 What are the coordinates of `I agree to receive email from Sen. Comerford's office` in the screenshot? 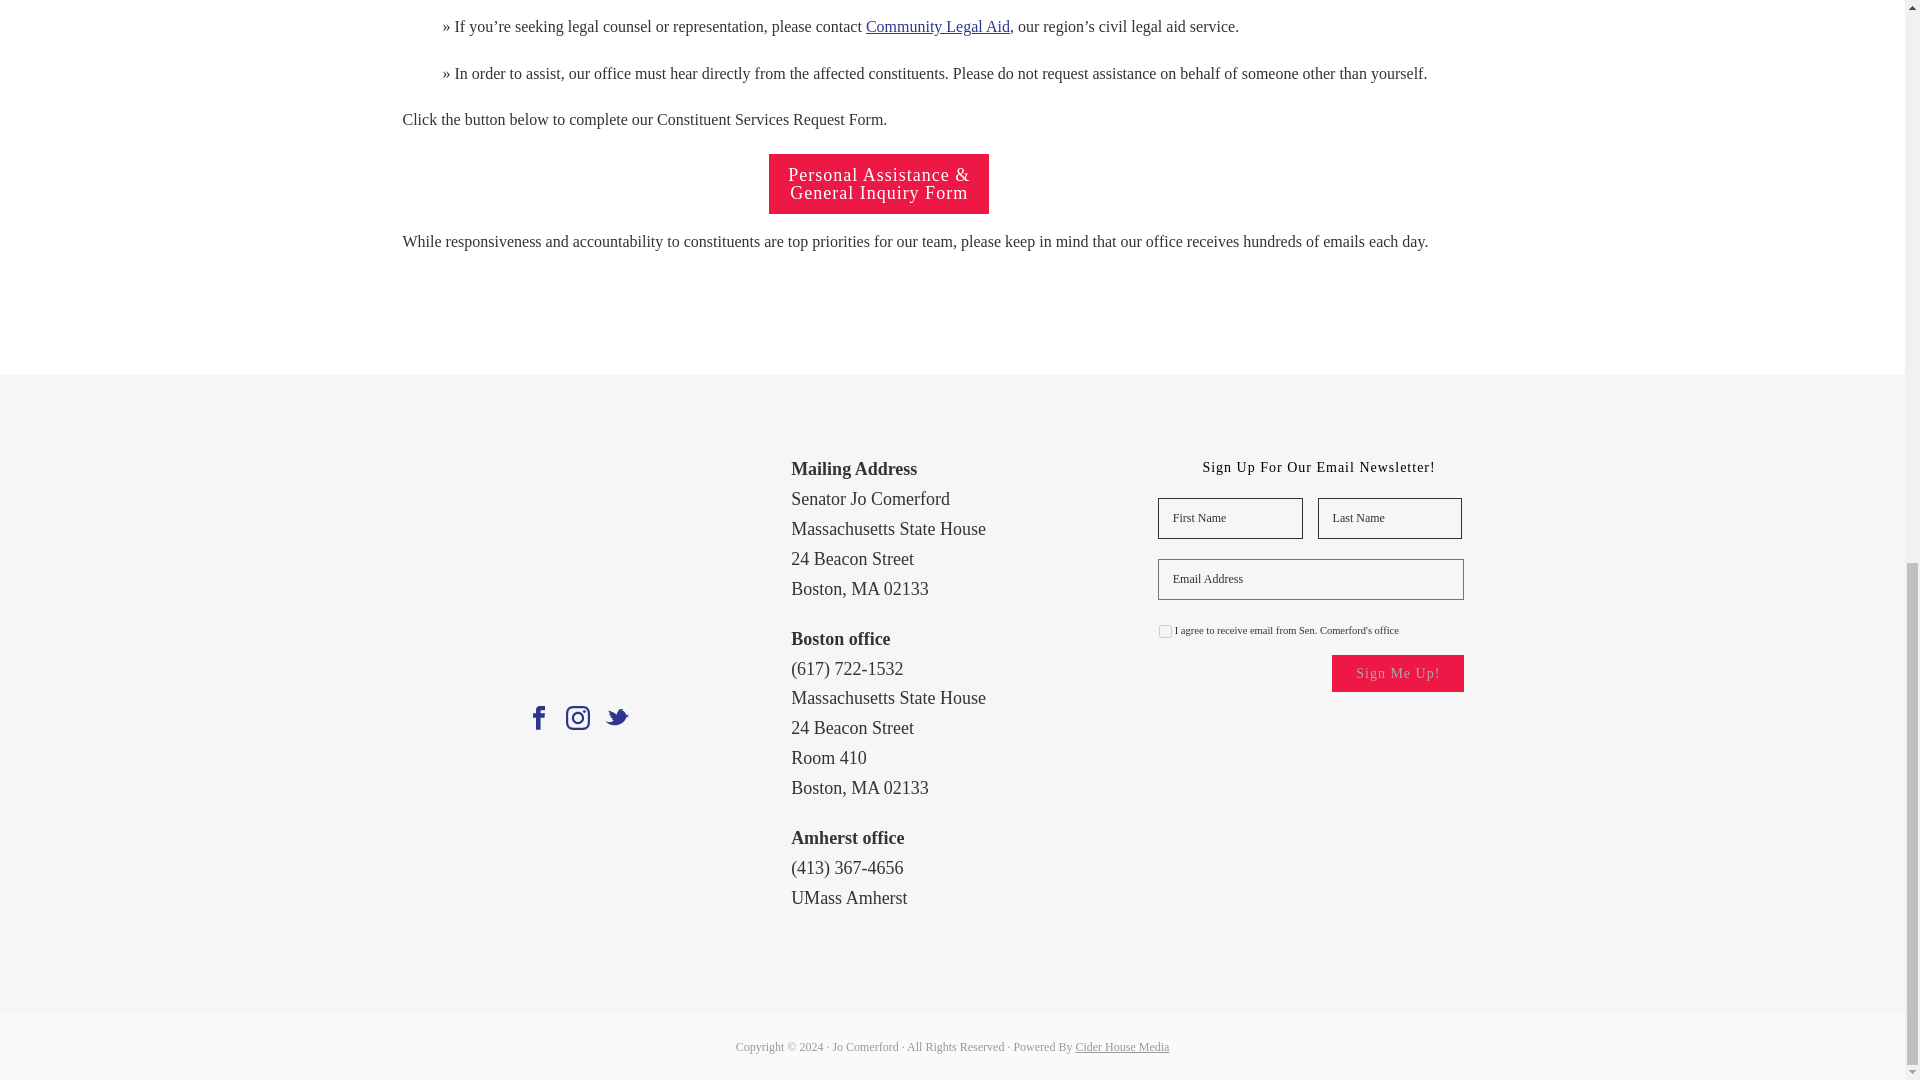 It's located at (1165, 632).